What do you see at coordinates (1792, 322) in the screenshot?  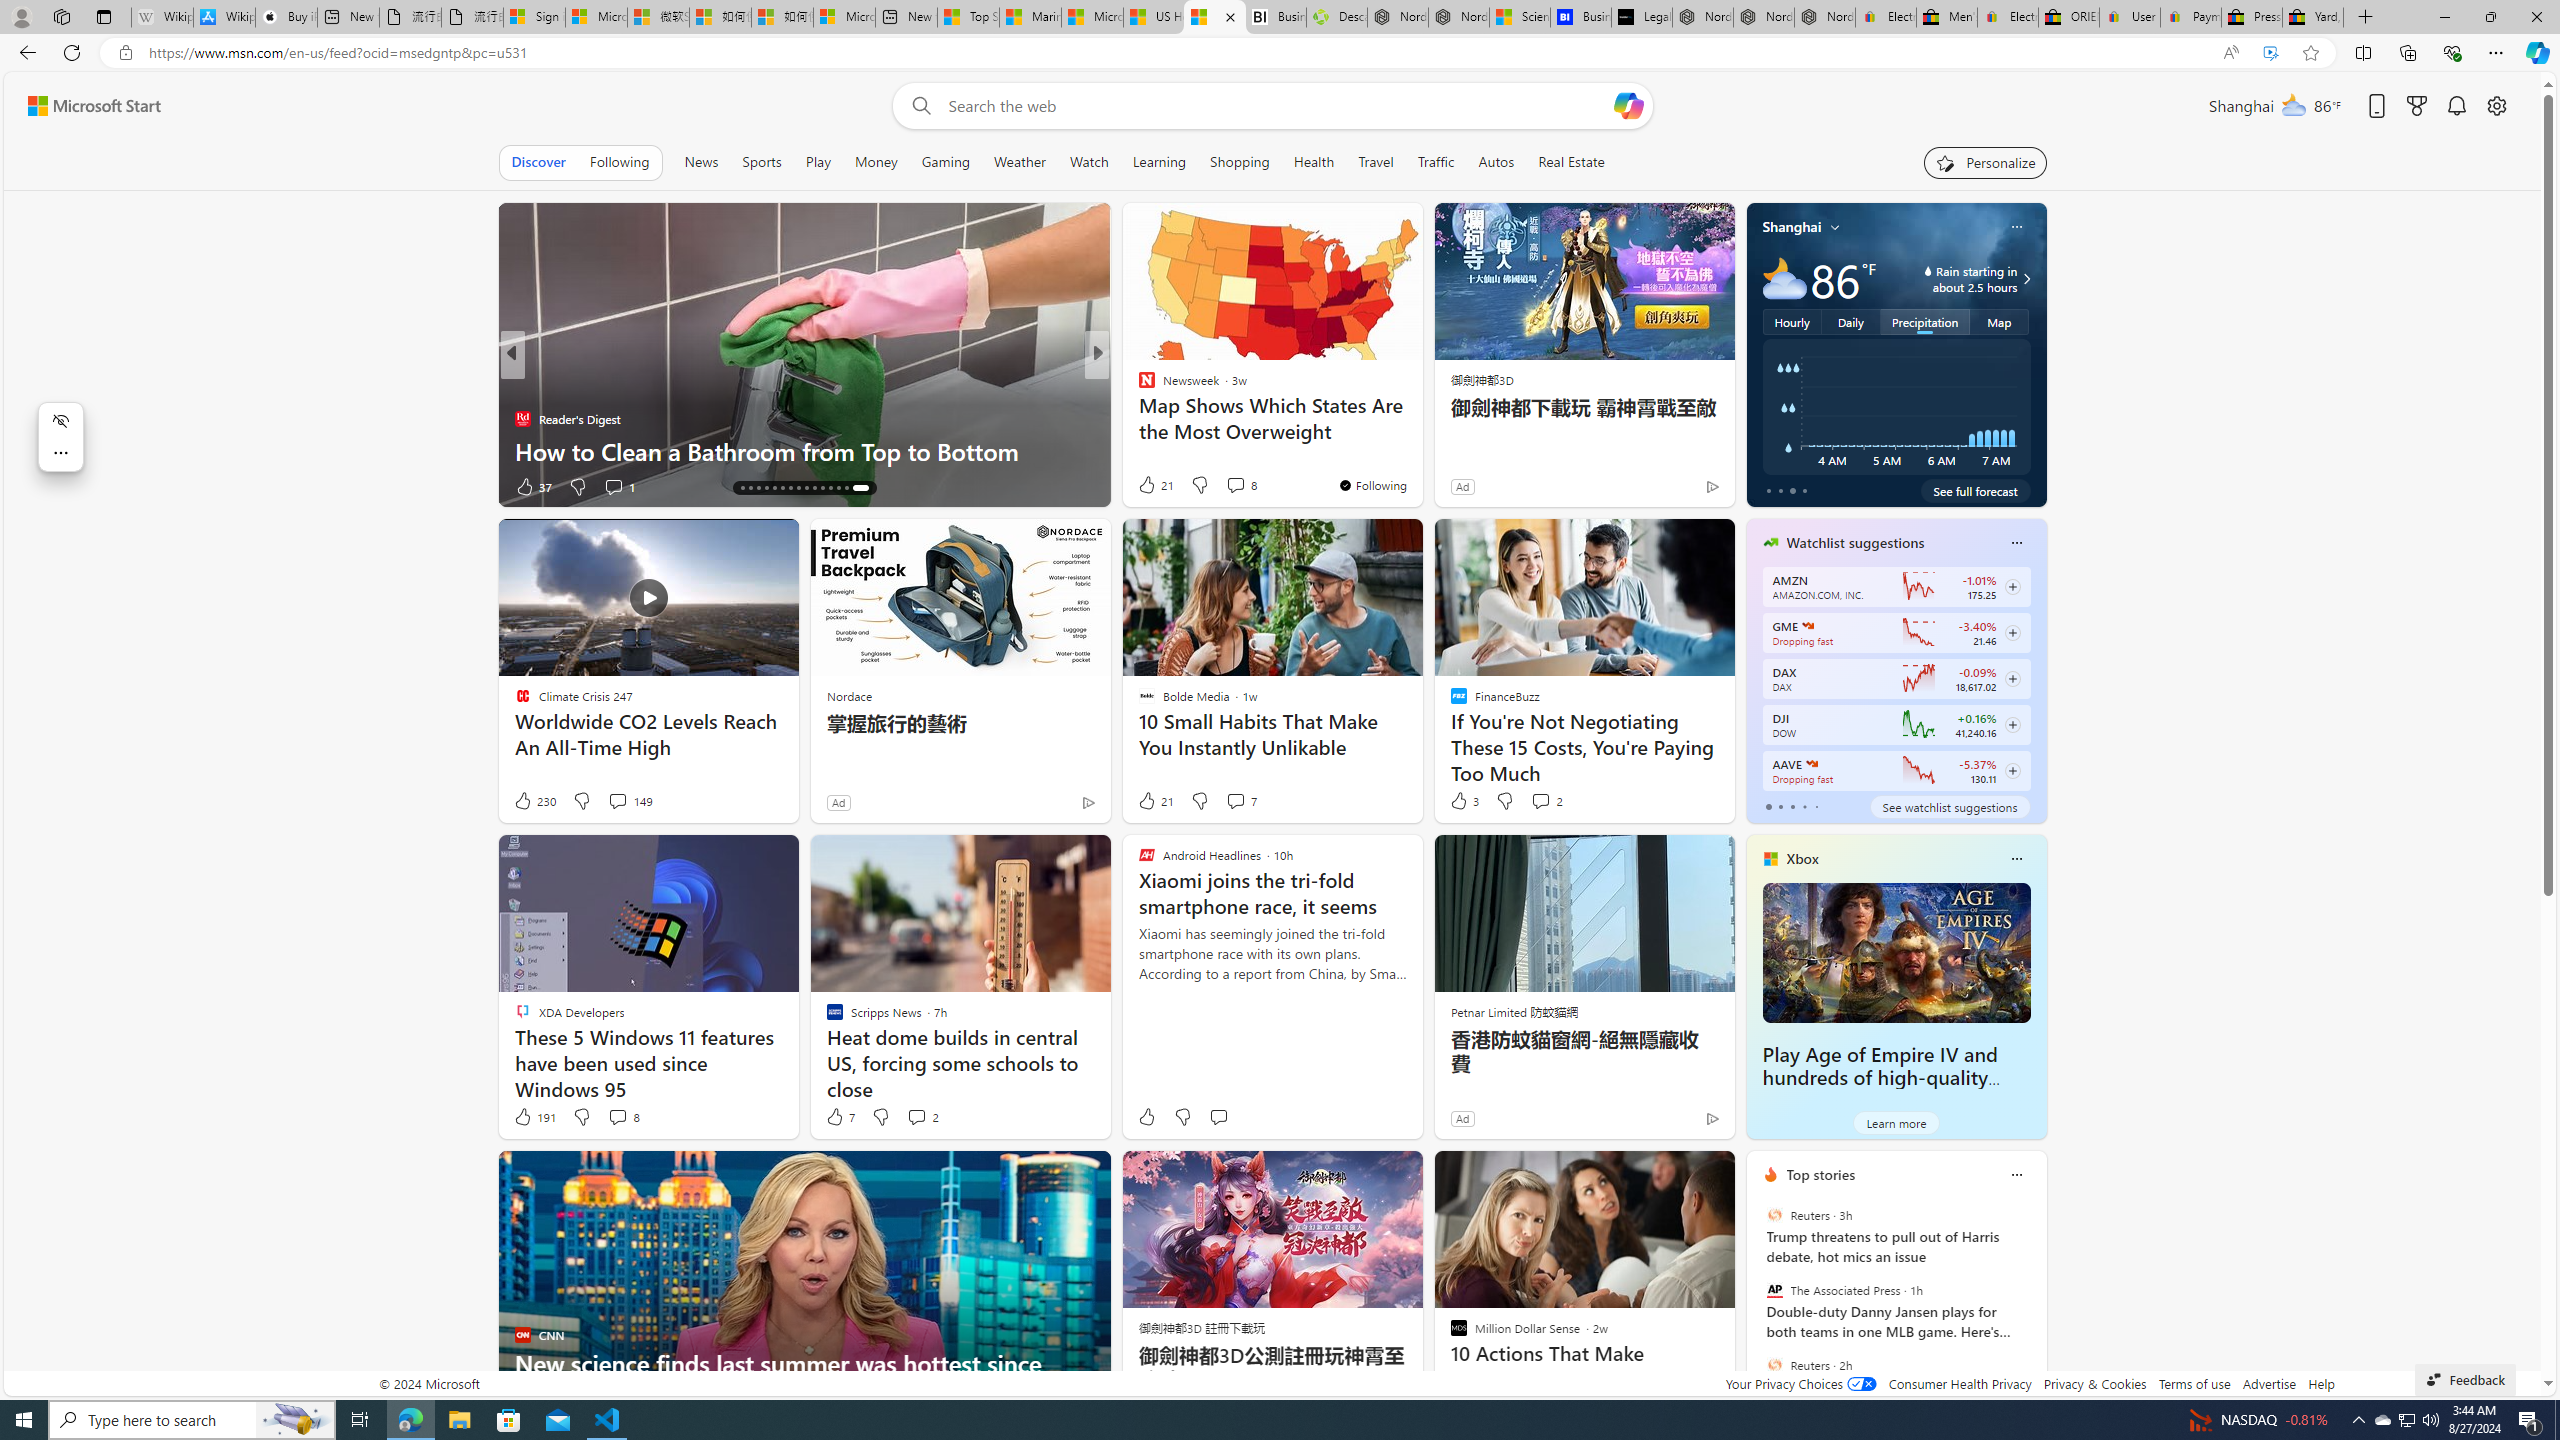 I see `Hourly` at bounding box center [1792, 322].